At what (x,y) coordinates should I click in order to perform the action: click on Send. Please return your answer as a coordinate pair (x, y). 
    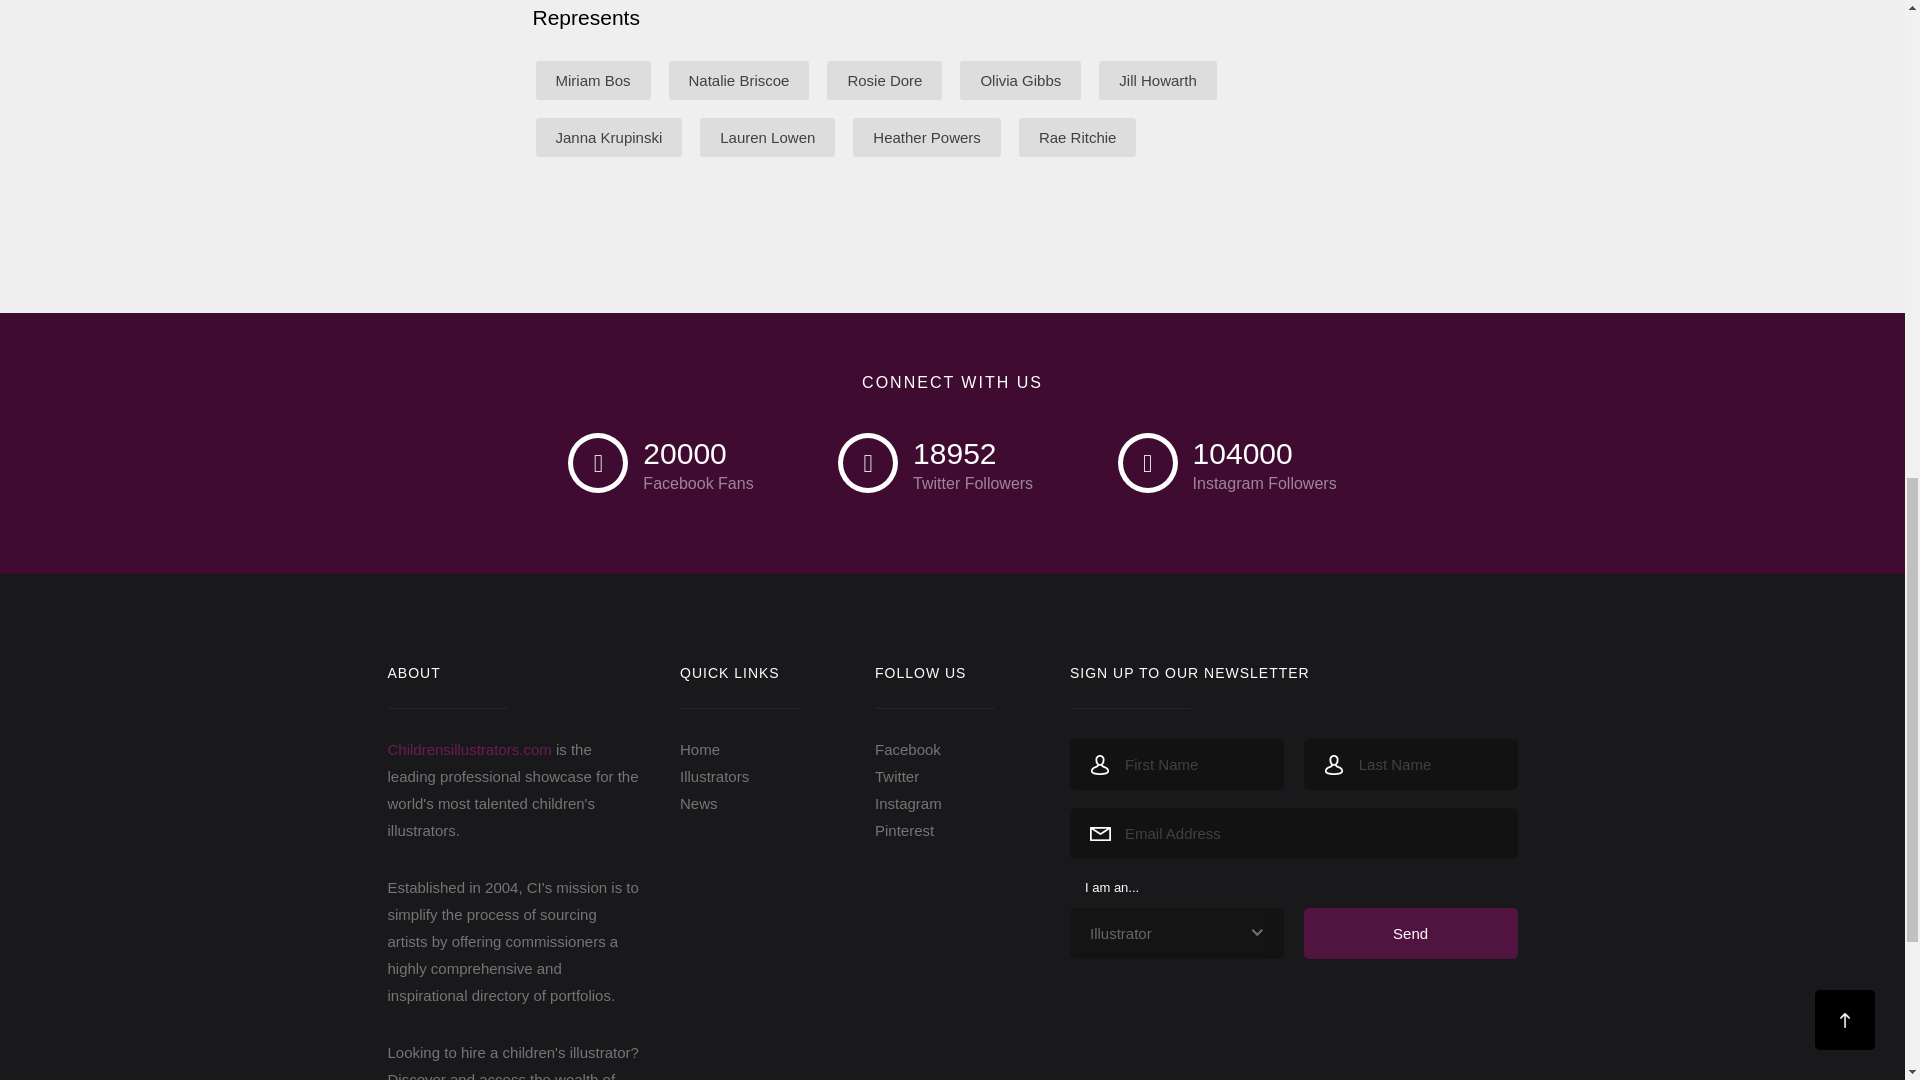
    Looking at the image, I should click on (1410, 934).